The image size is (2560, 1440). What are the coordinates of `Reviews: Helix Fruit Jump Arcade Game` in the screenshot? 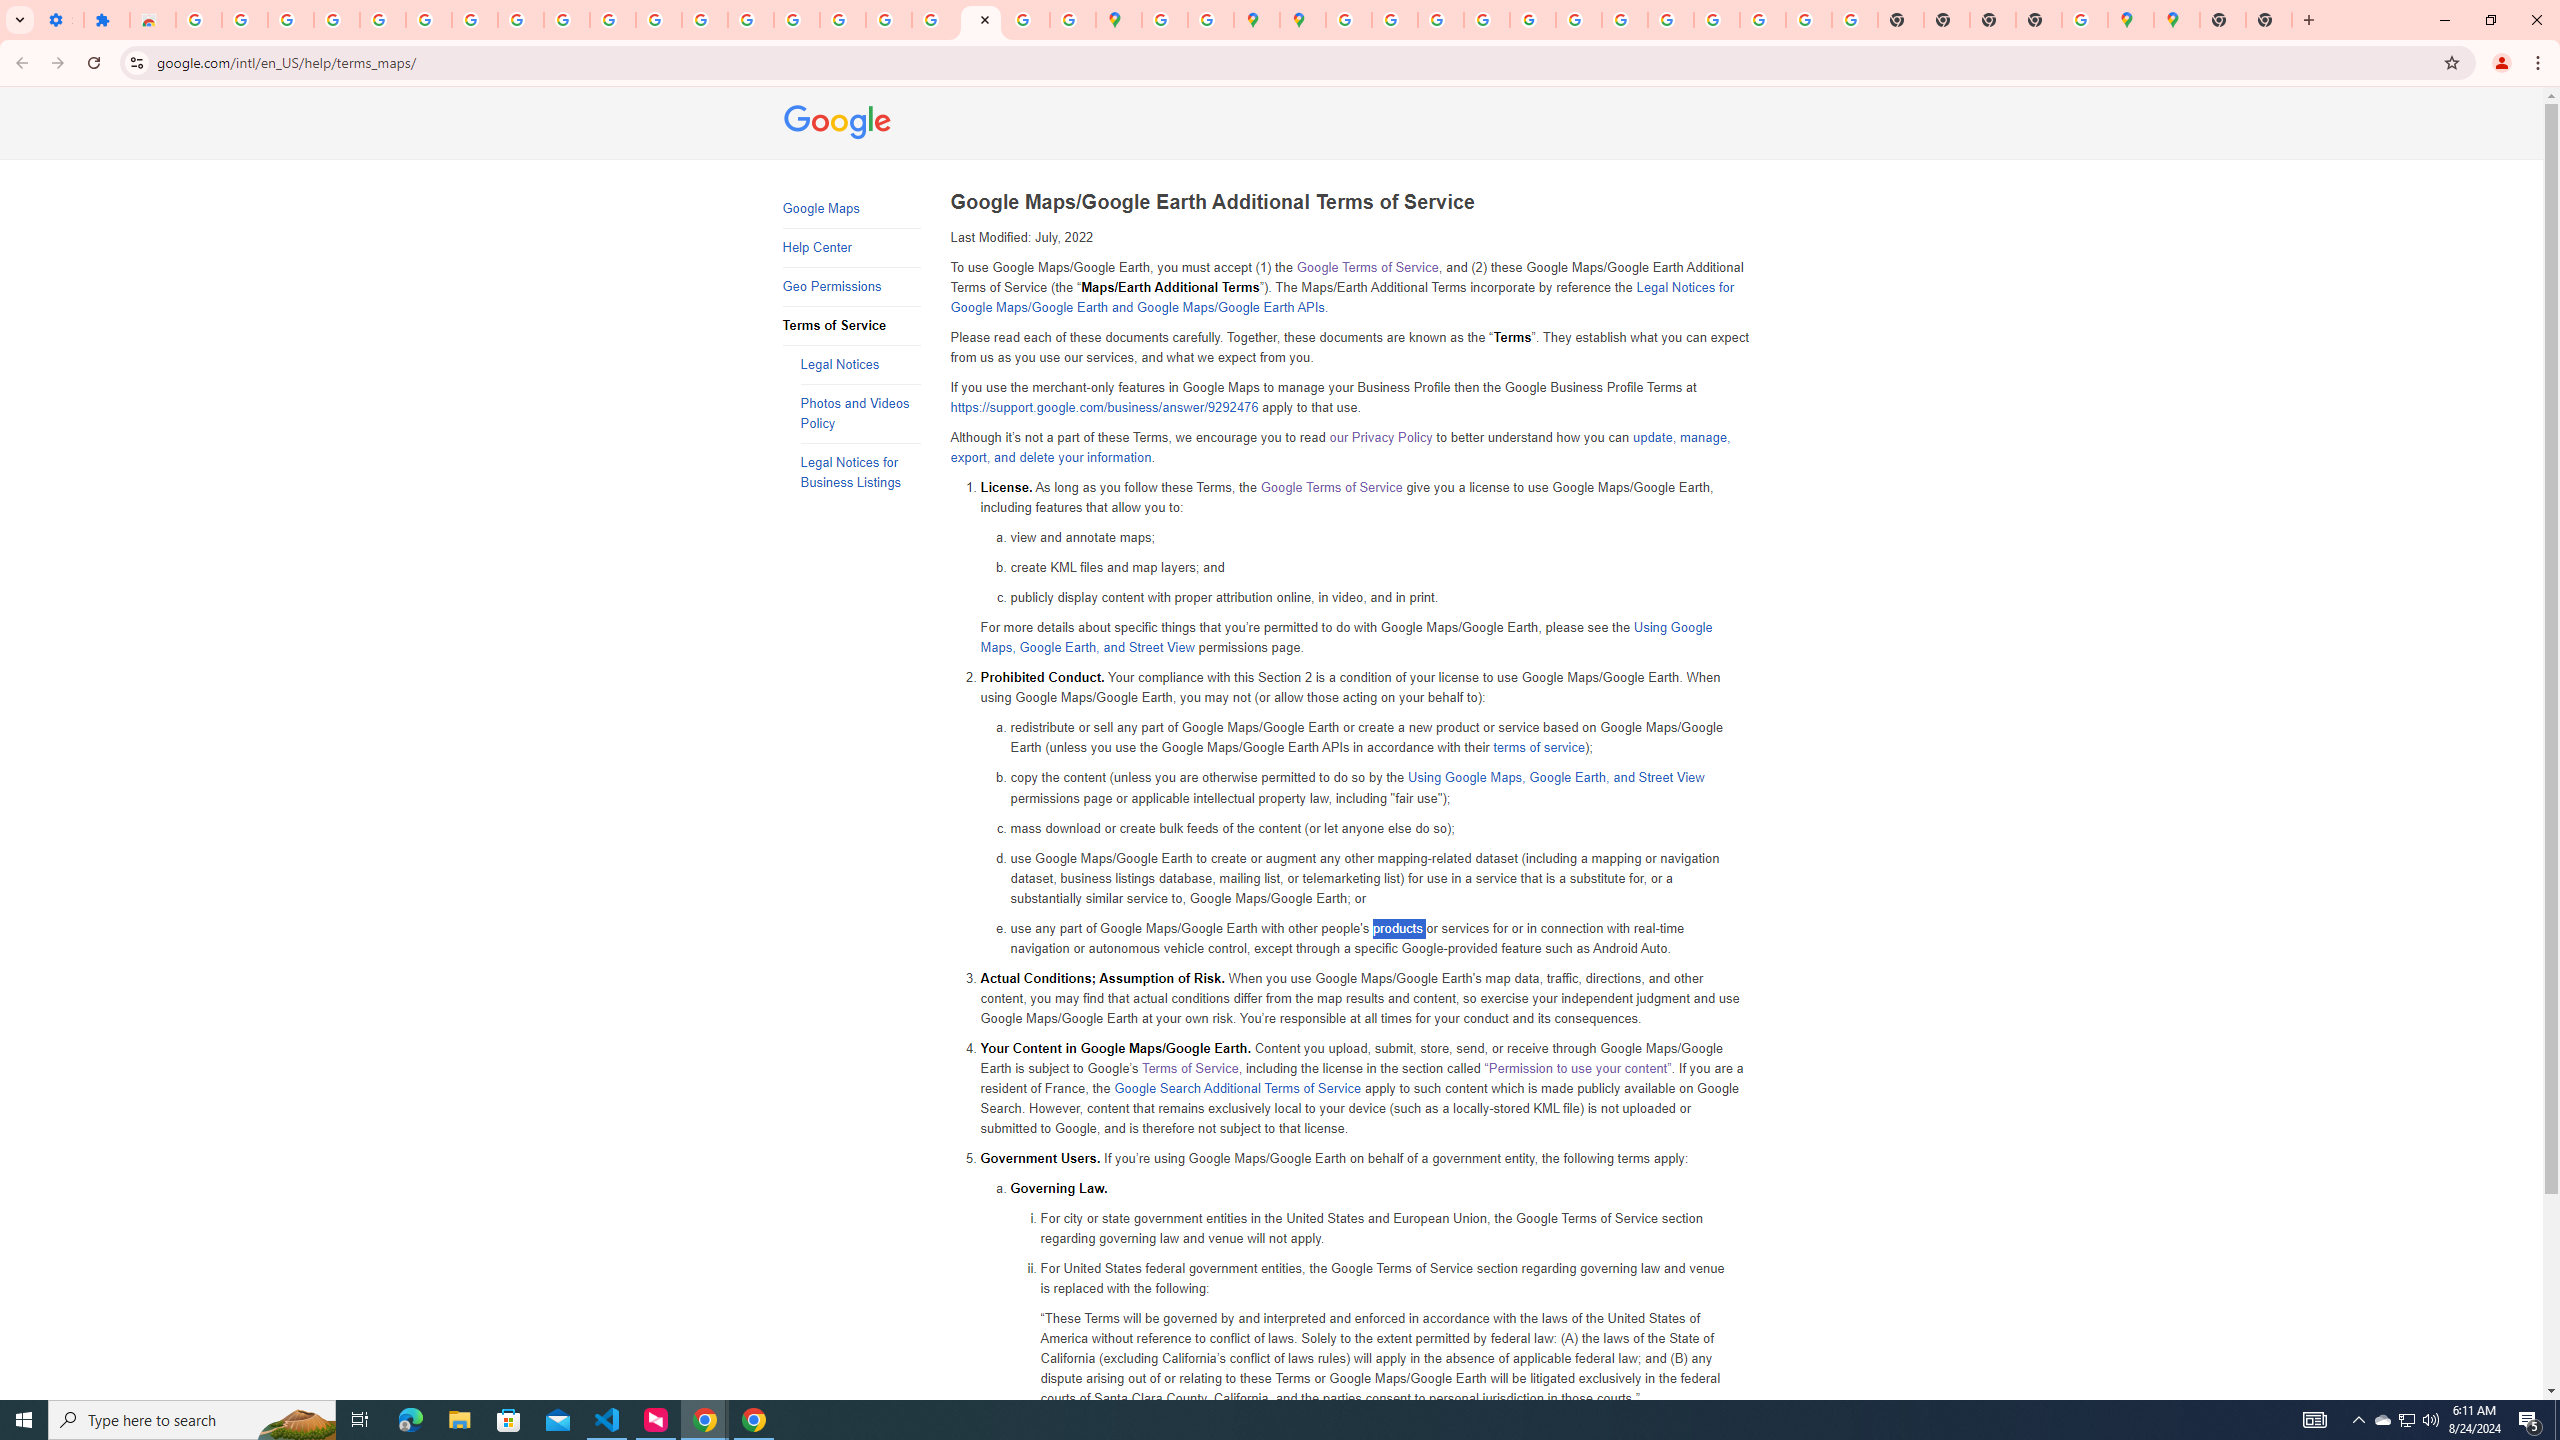 It's located at (152, 20).